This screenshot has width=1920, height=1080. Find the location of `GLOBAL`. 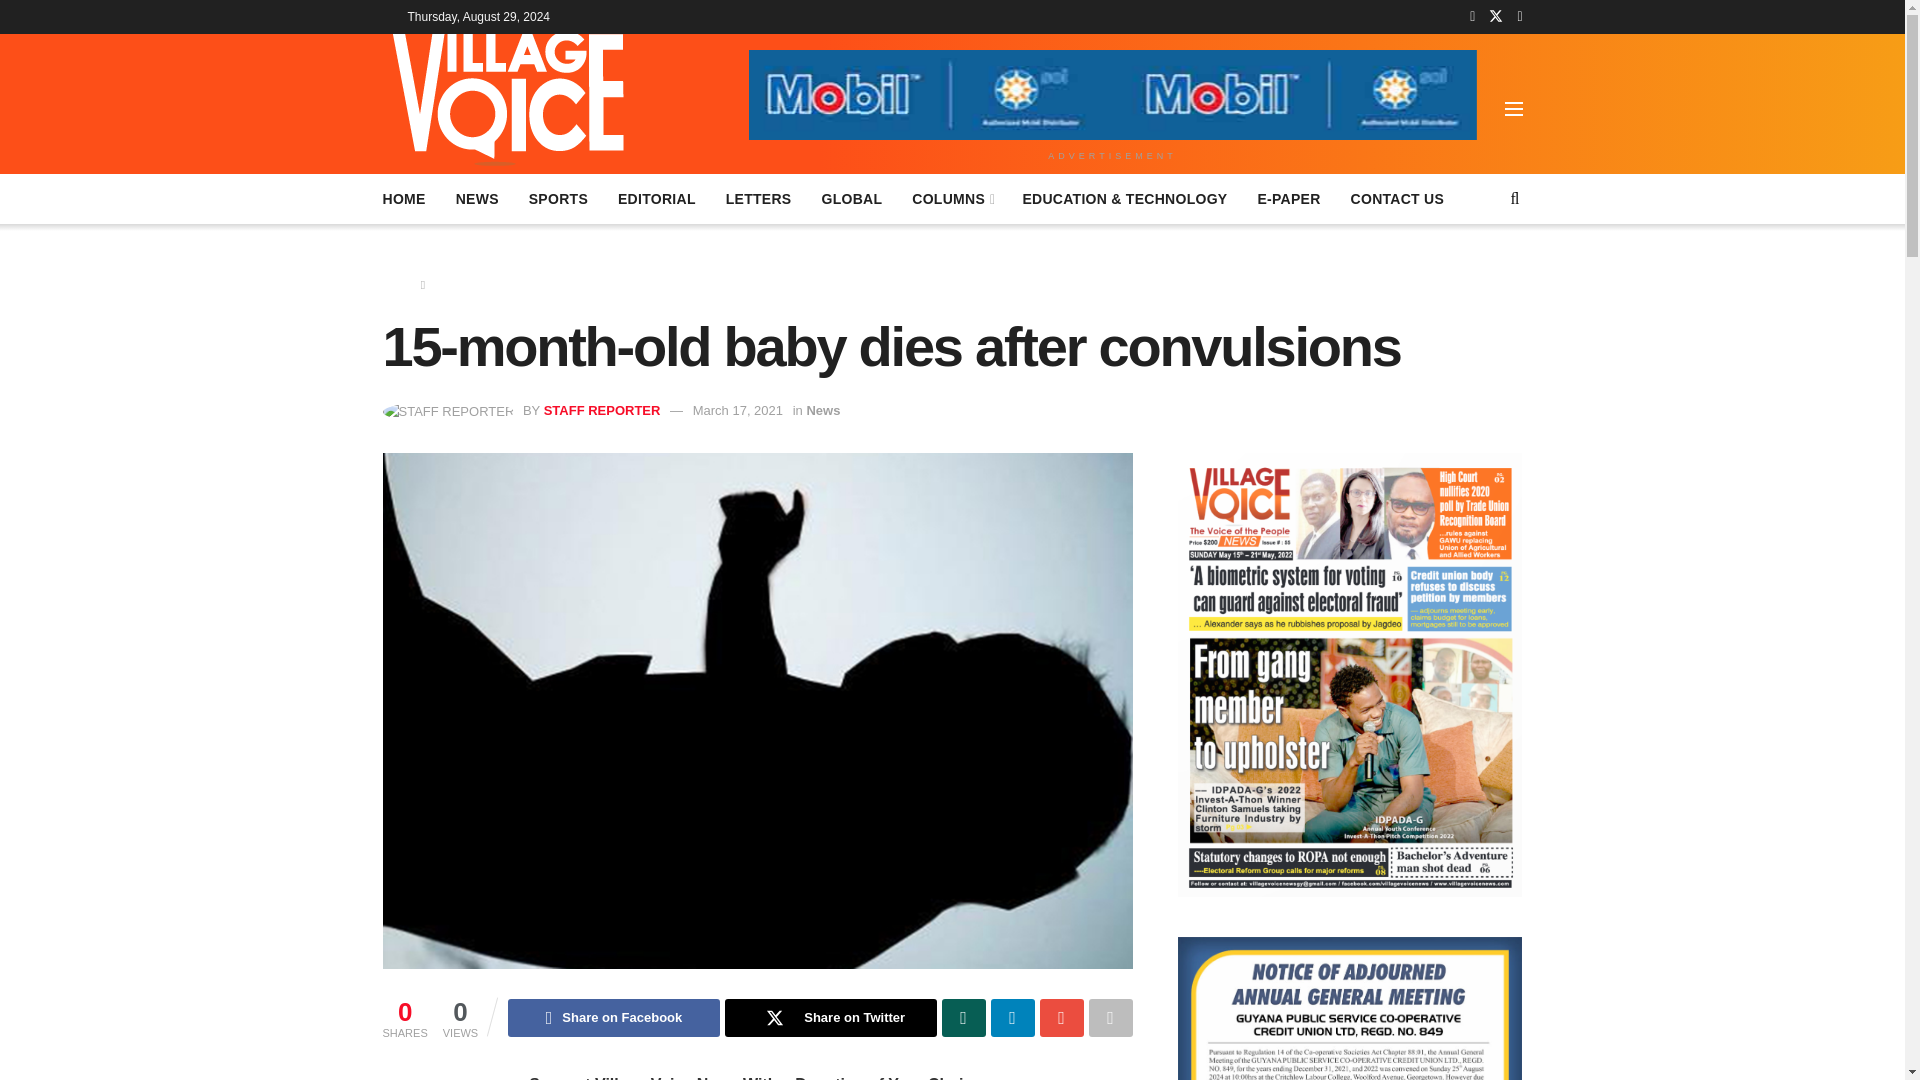

GLOBAL is located at coordinates (851, 198).